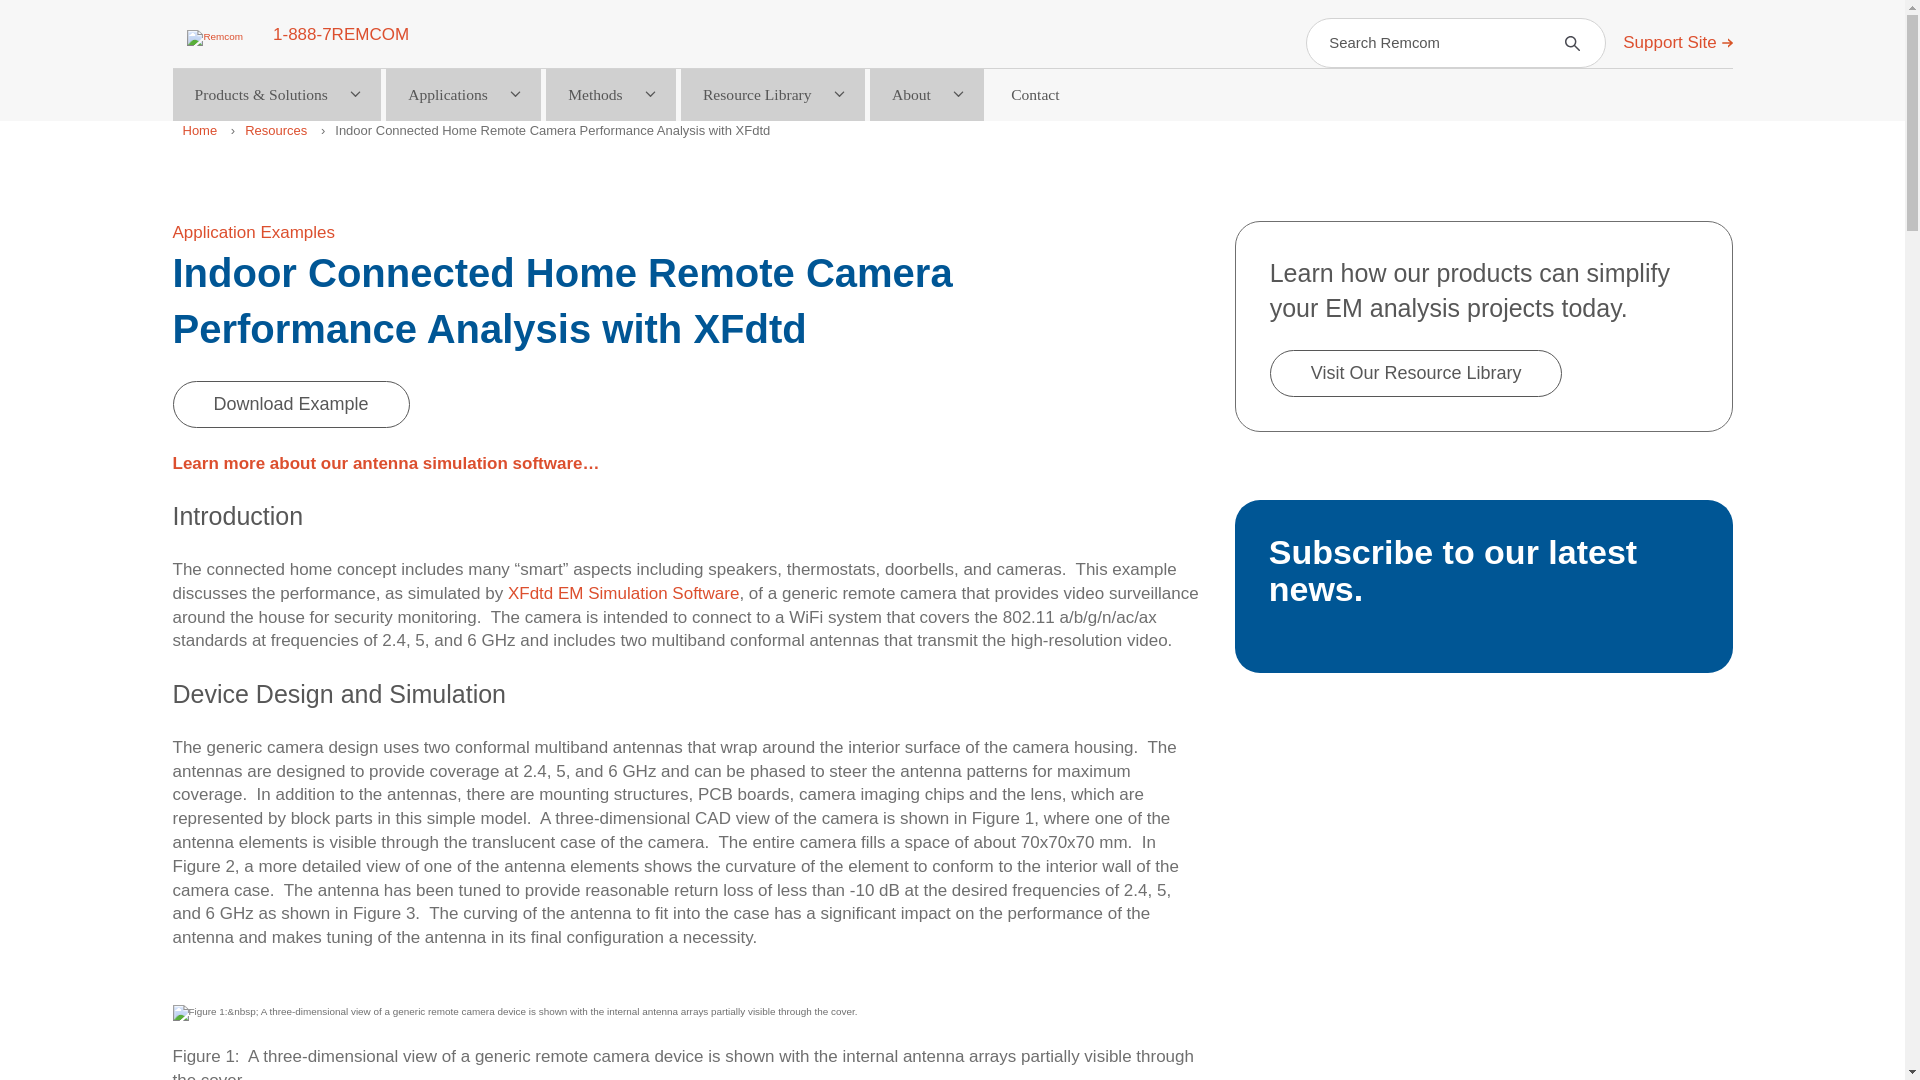 This screenshot has width=1920, height=1080. I want to click on Remcom, so click(214, 38).